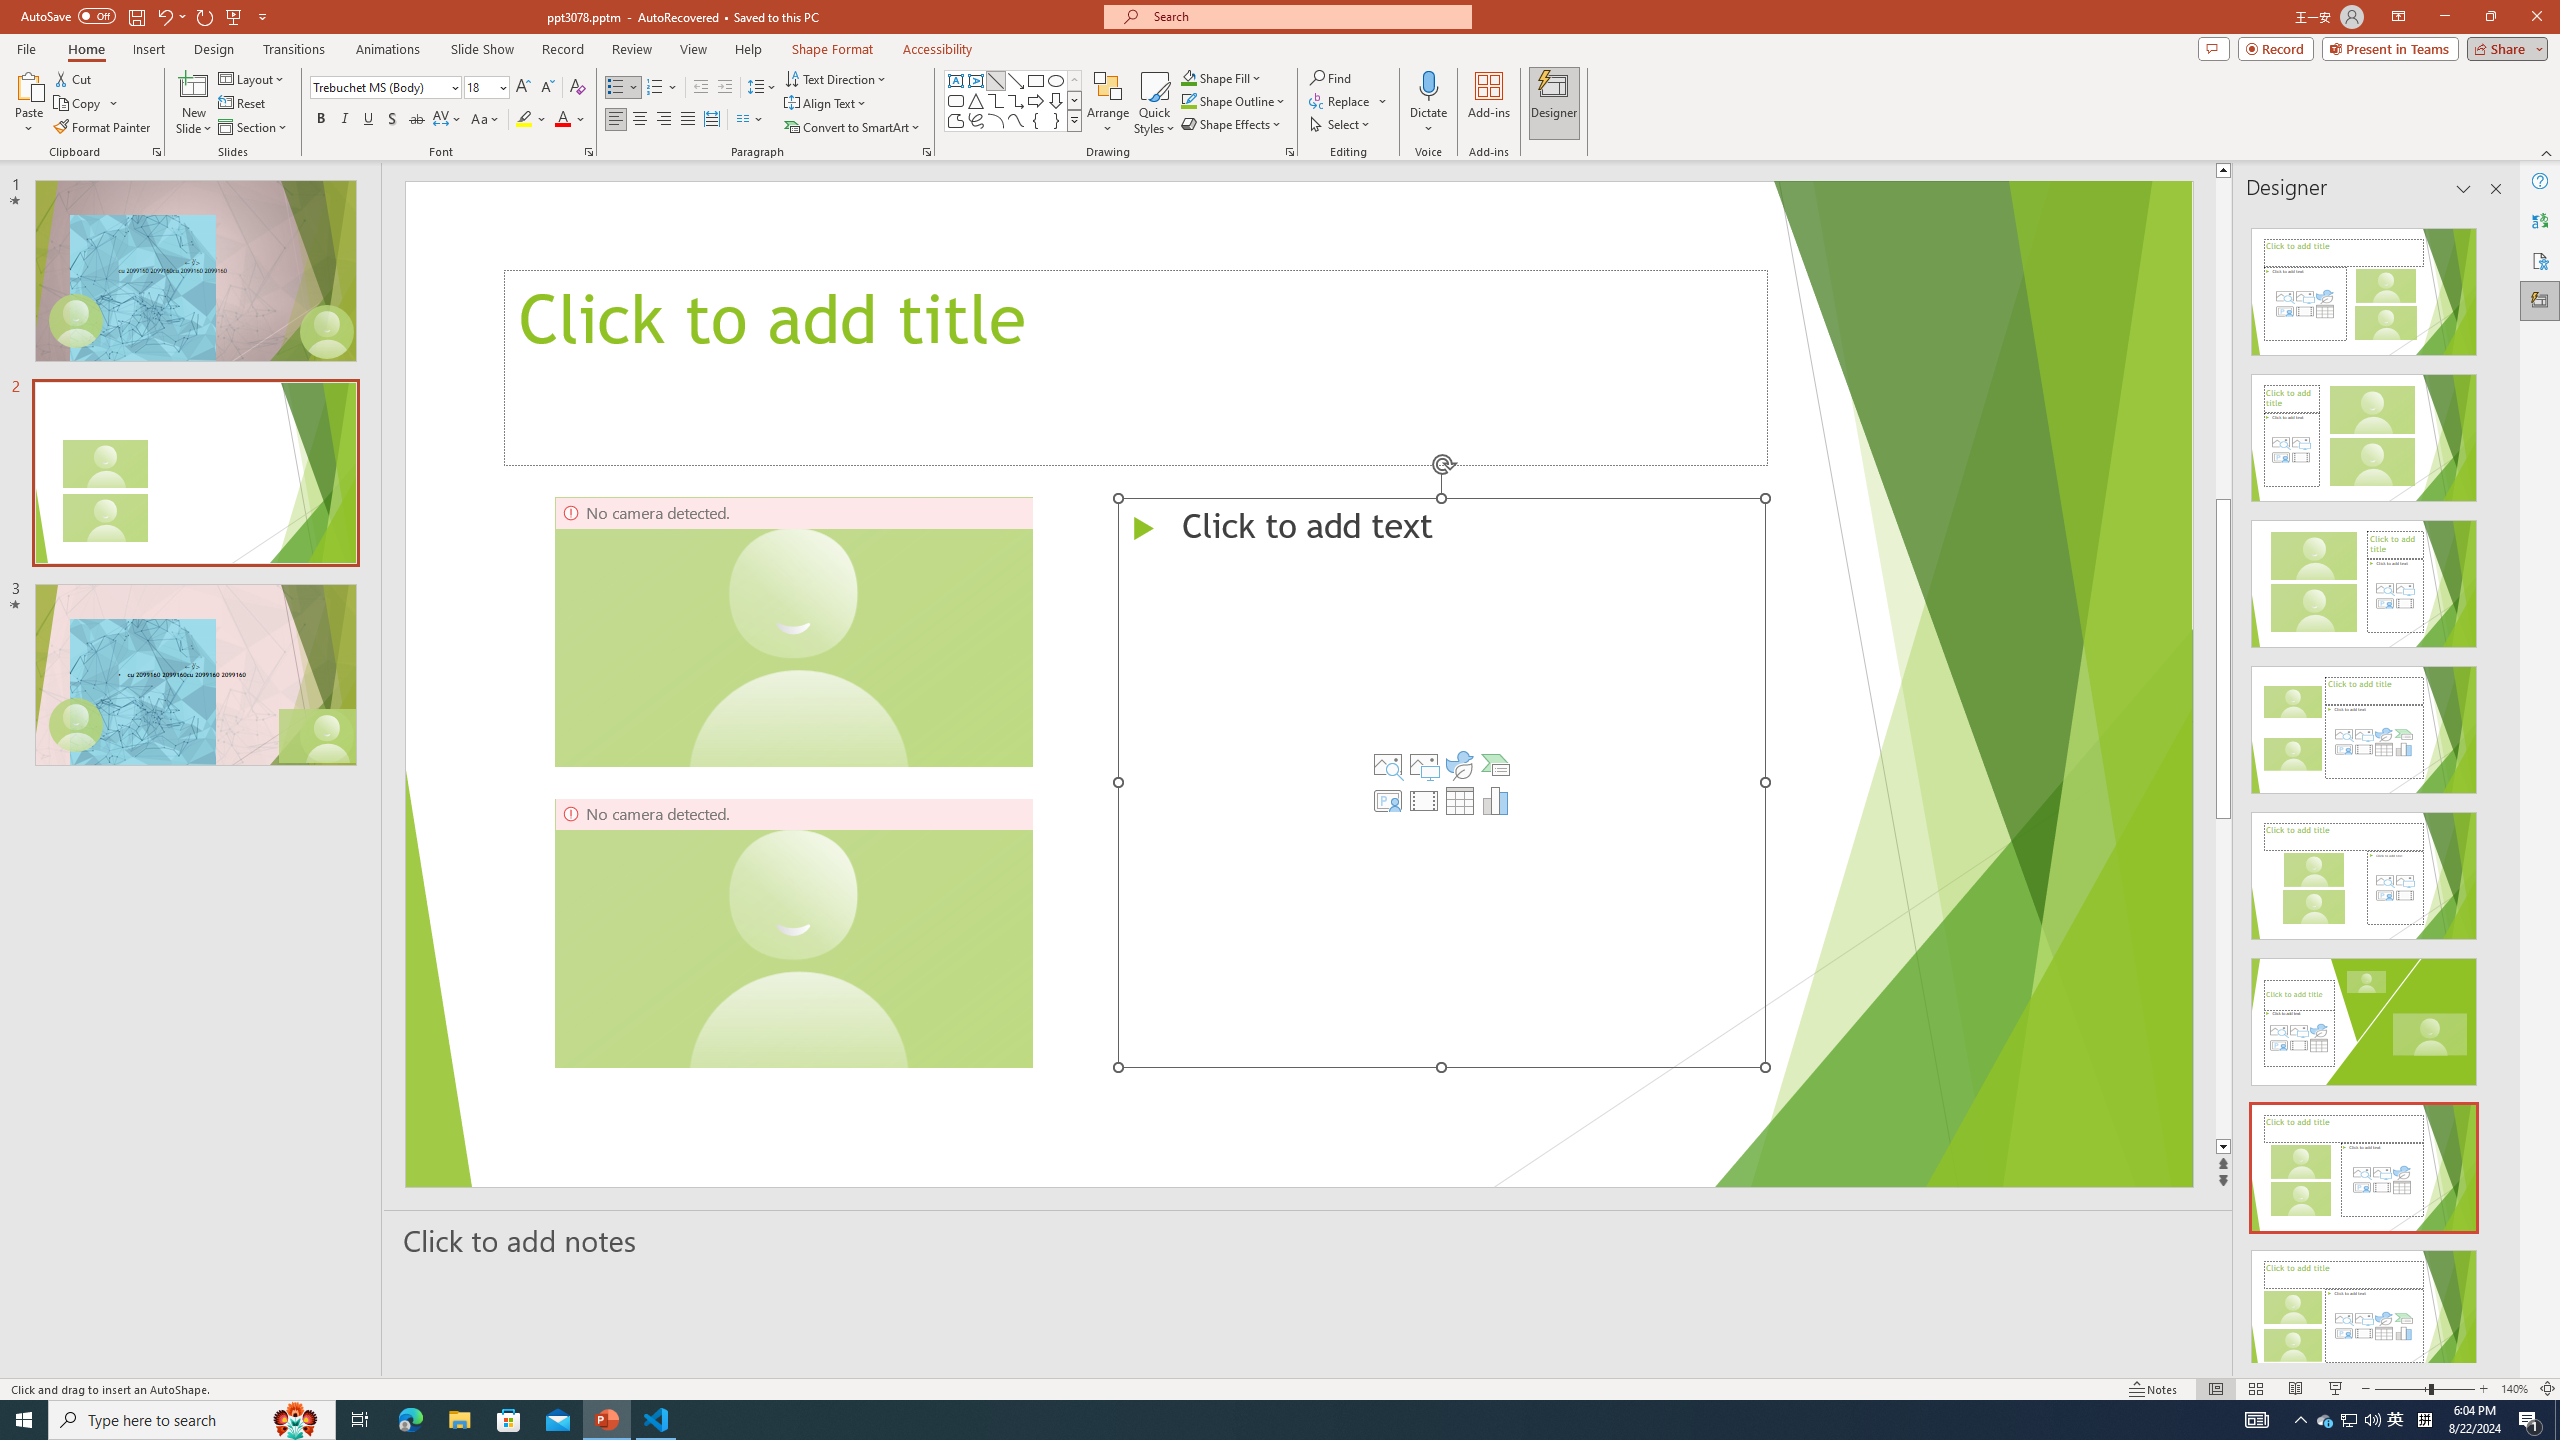 Image resolution: width=2560 pixels, height=1440 pixels. What do you see at coordinates (243, 104) in the screenshot?
I see `Reset` at bounding box center [243, 104].